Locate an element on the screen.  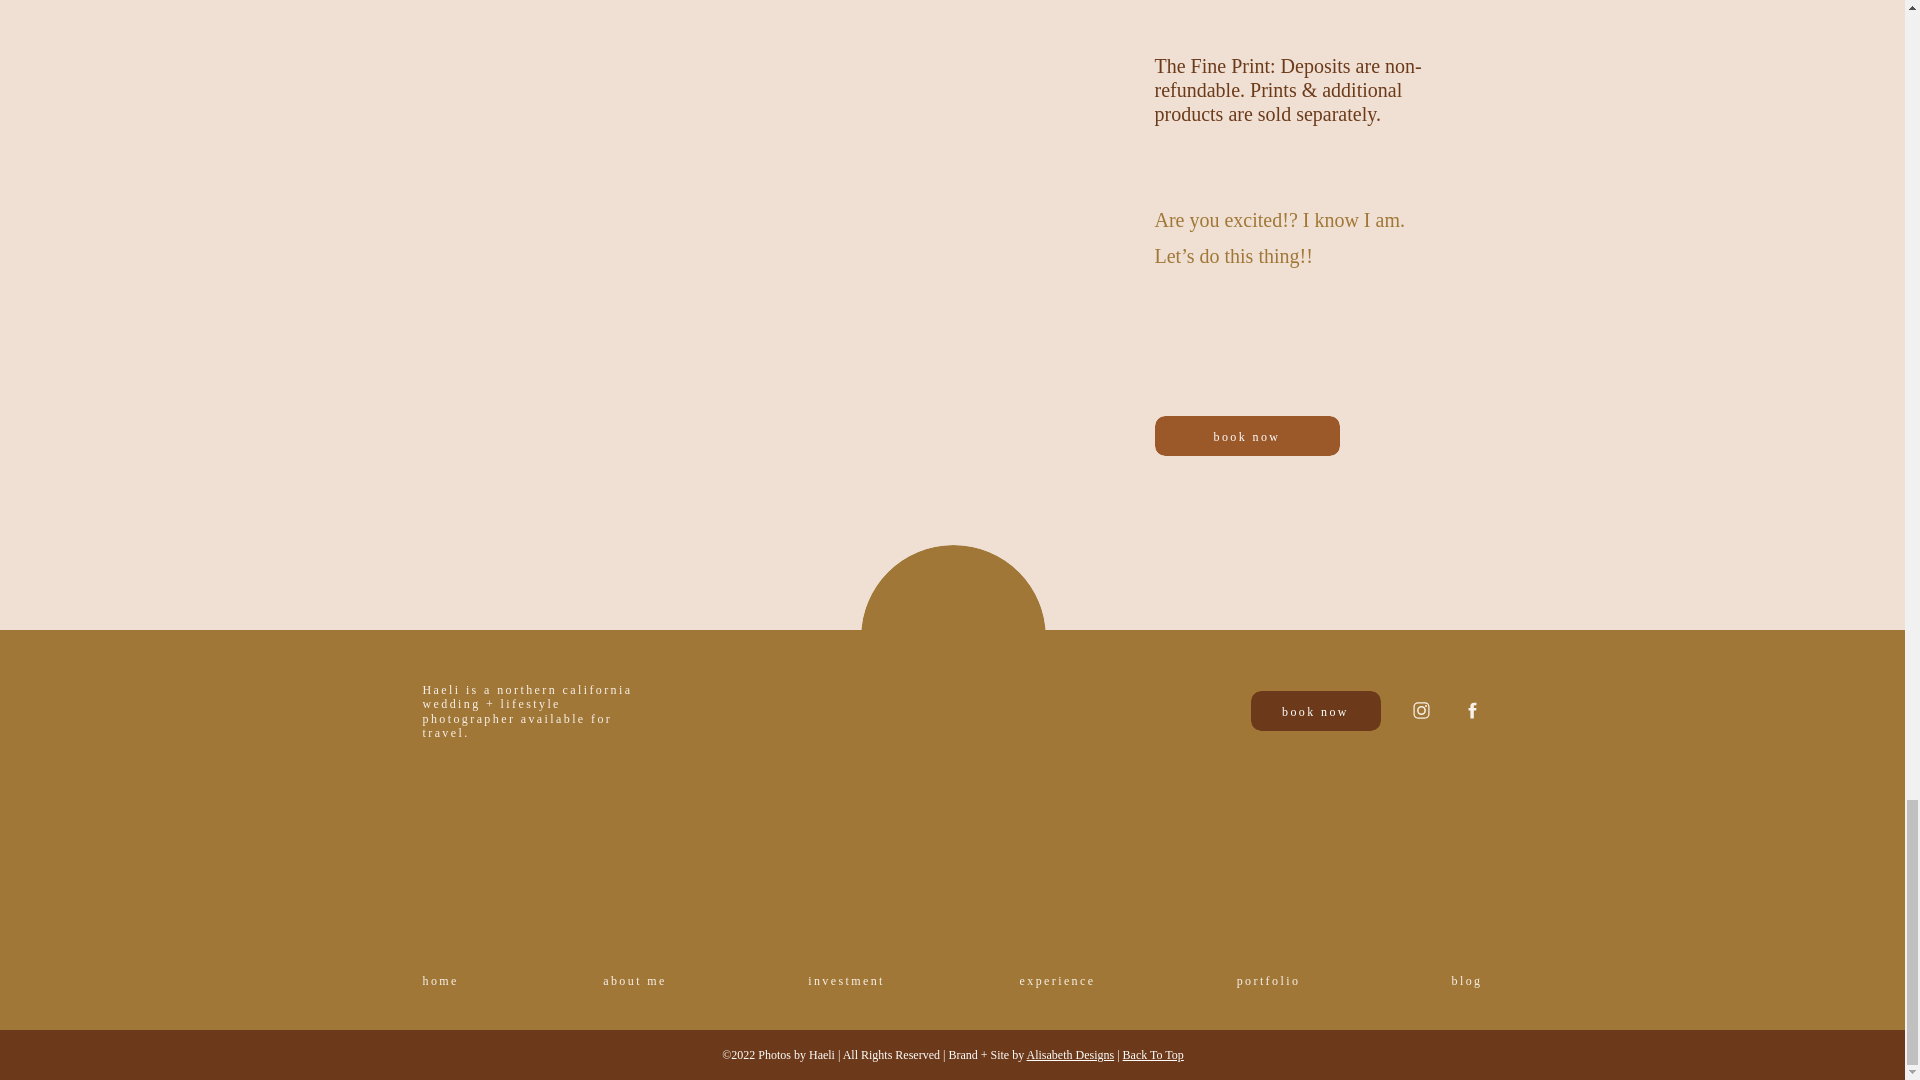
Alisabeth Designs is located at coordinates (1071, 1054).